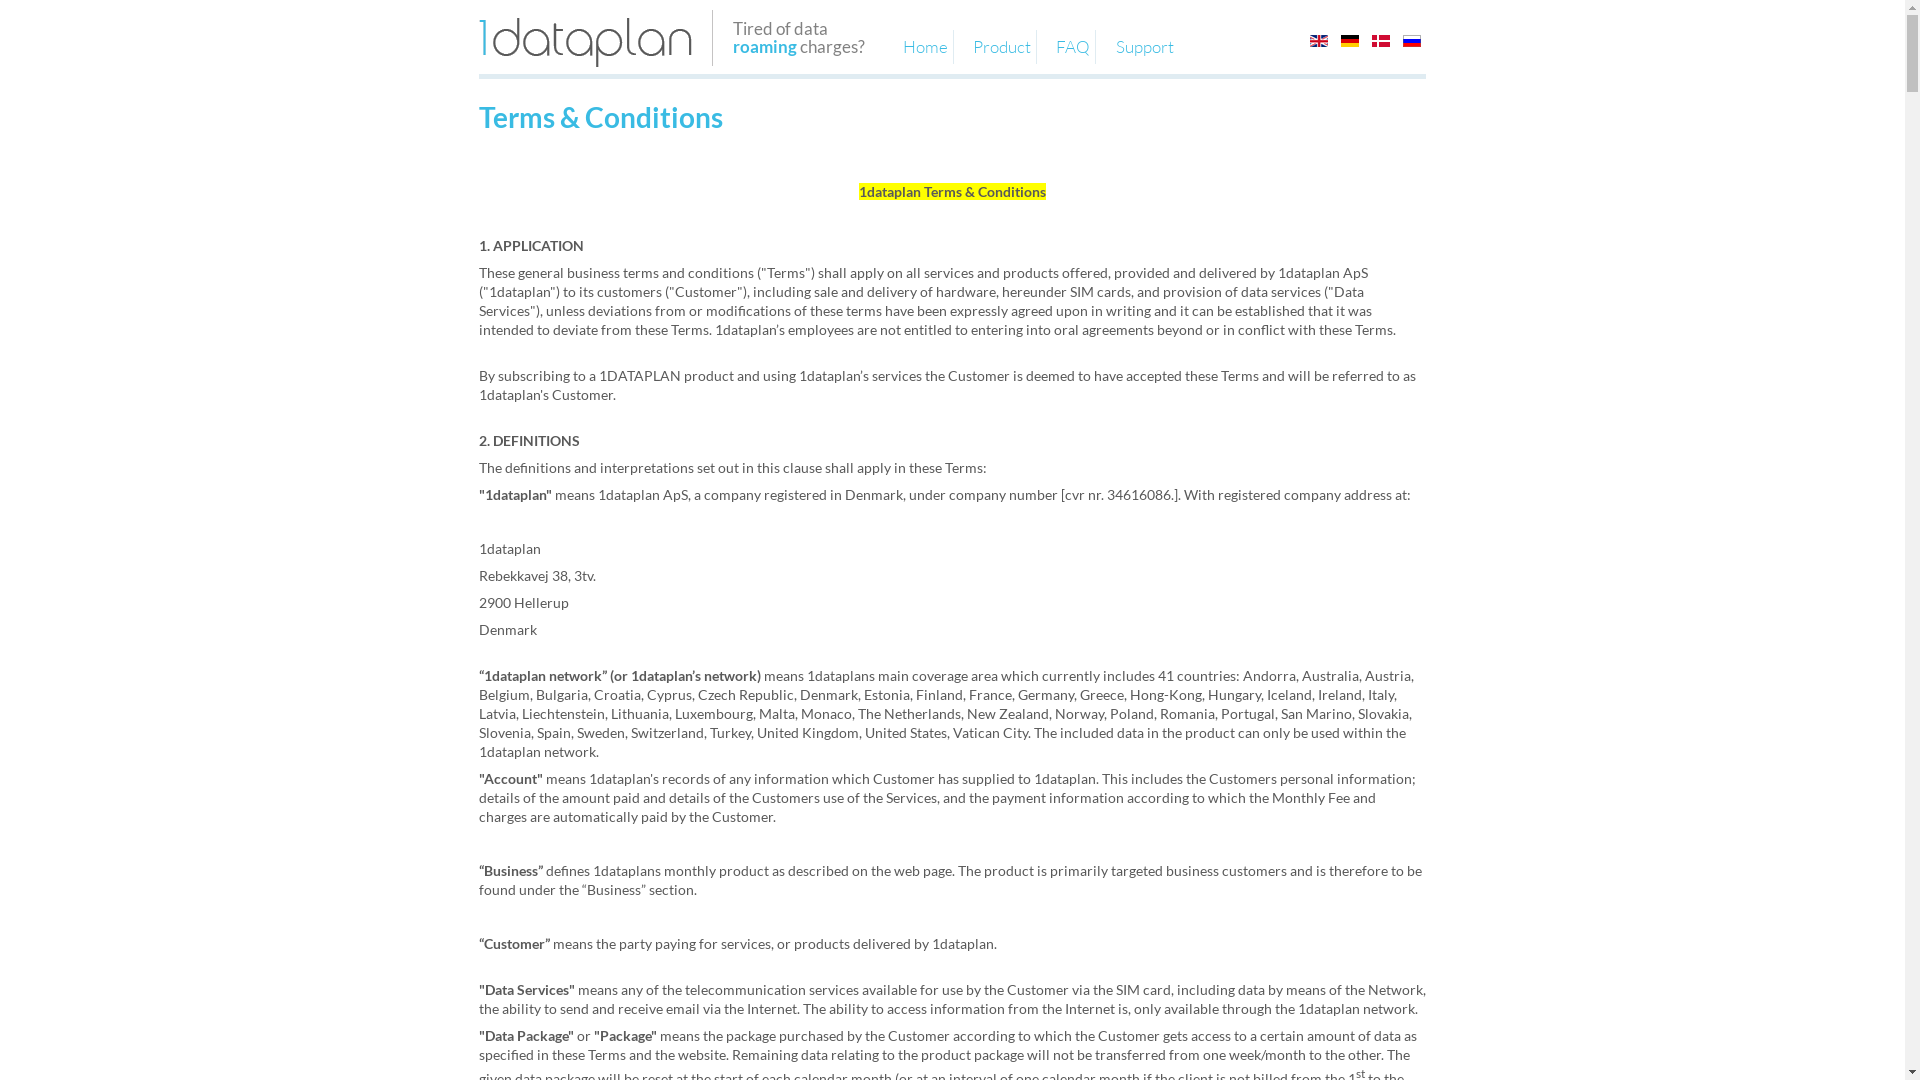  Describe the element at coordinates (586, 42) in the screenshot. I see `1dataplan` at that location.